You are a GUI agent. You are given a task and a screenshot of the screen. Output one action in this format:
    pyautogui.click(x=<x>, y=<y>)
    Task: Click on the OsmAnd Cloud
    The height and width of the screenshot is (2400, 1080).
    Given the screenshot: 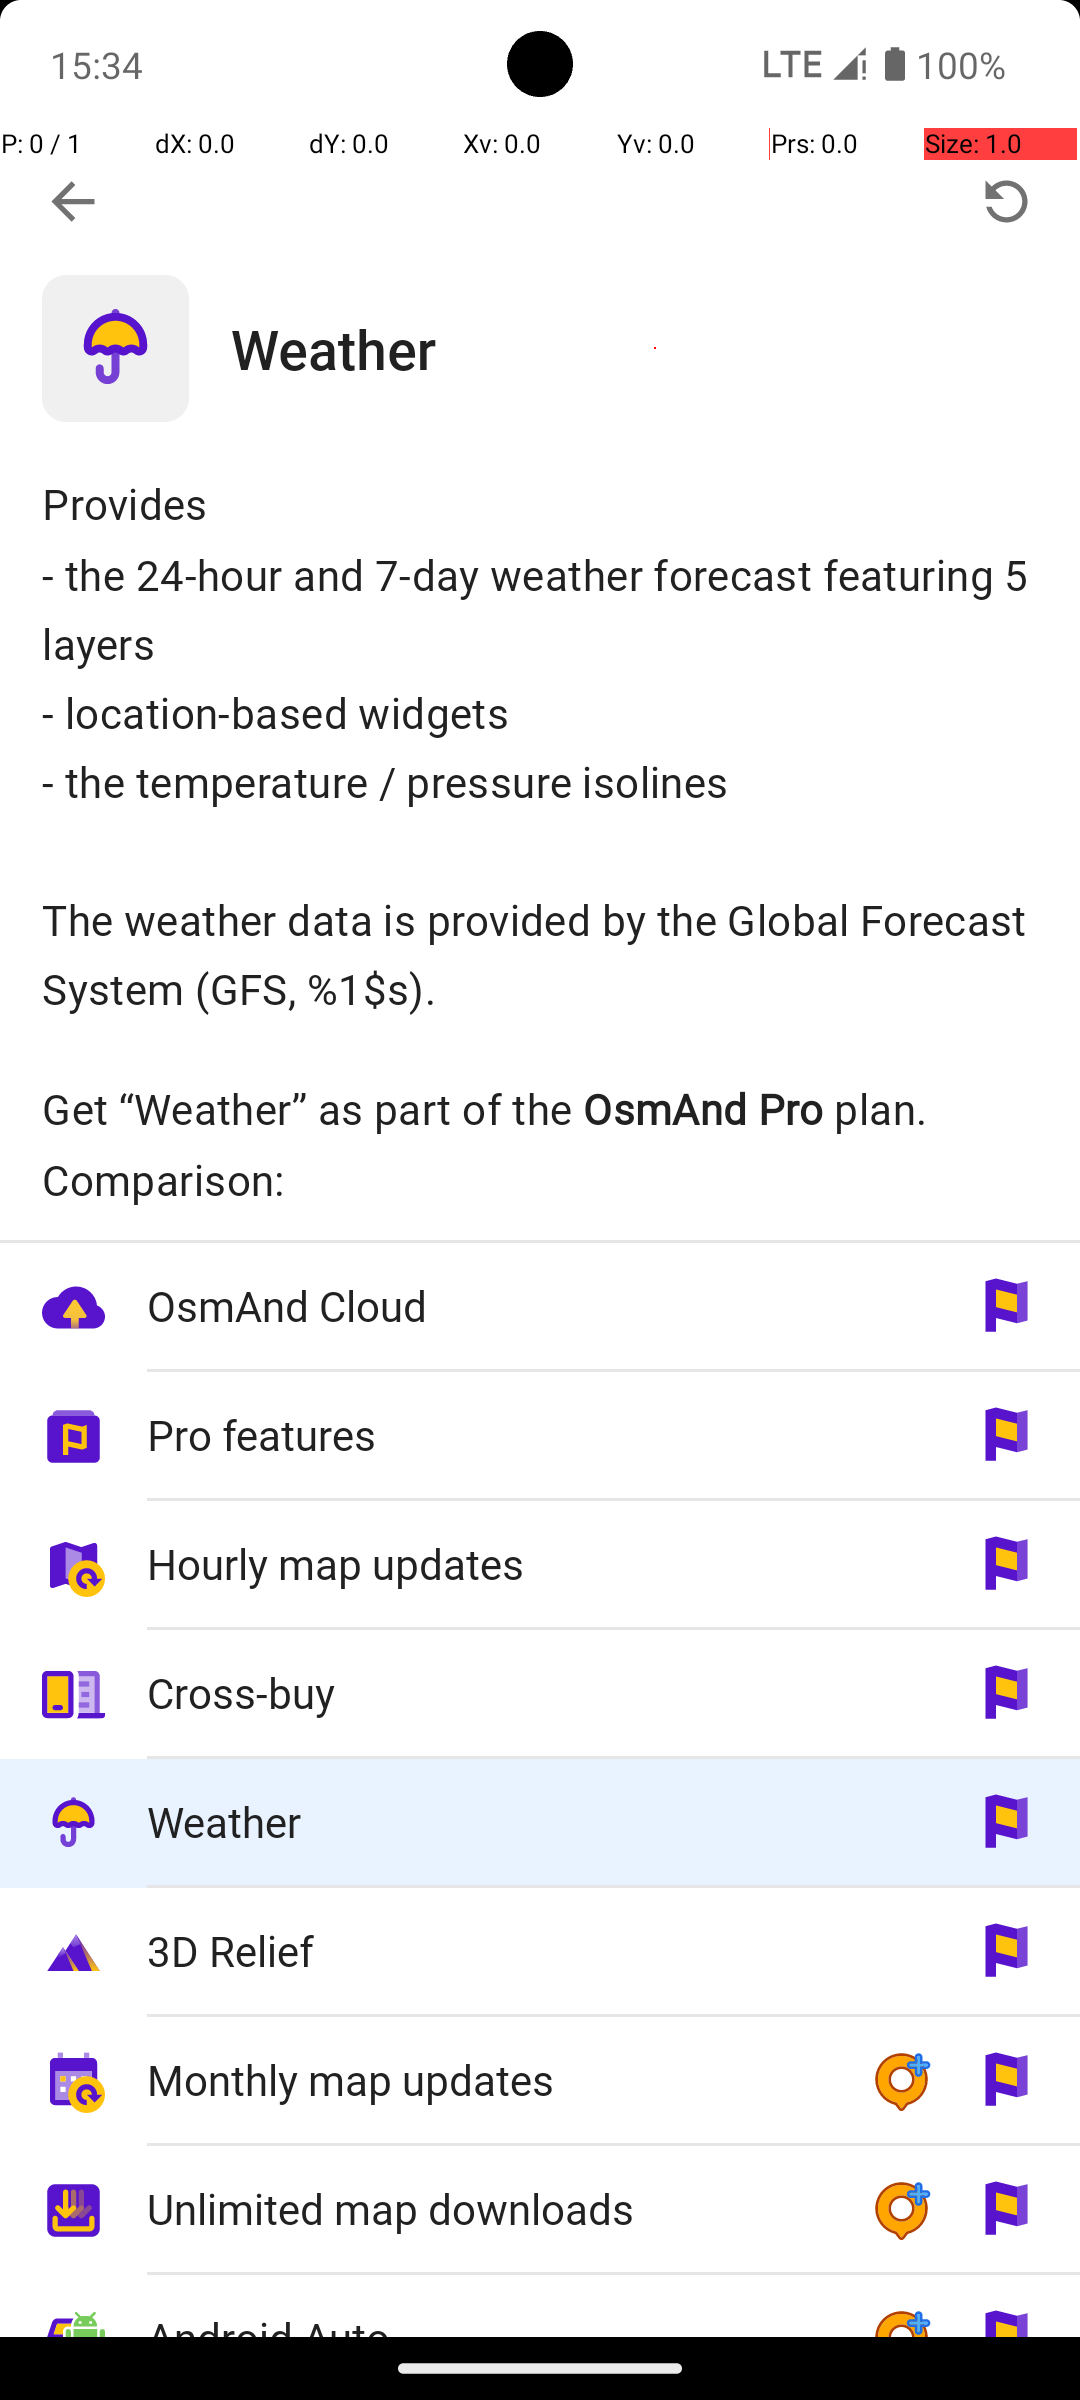 What is the action you would take?
    pyautogui.click(x=488, y=1306)
    